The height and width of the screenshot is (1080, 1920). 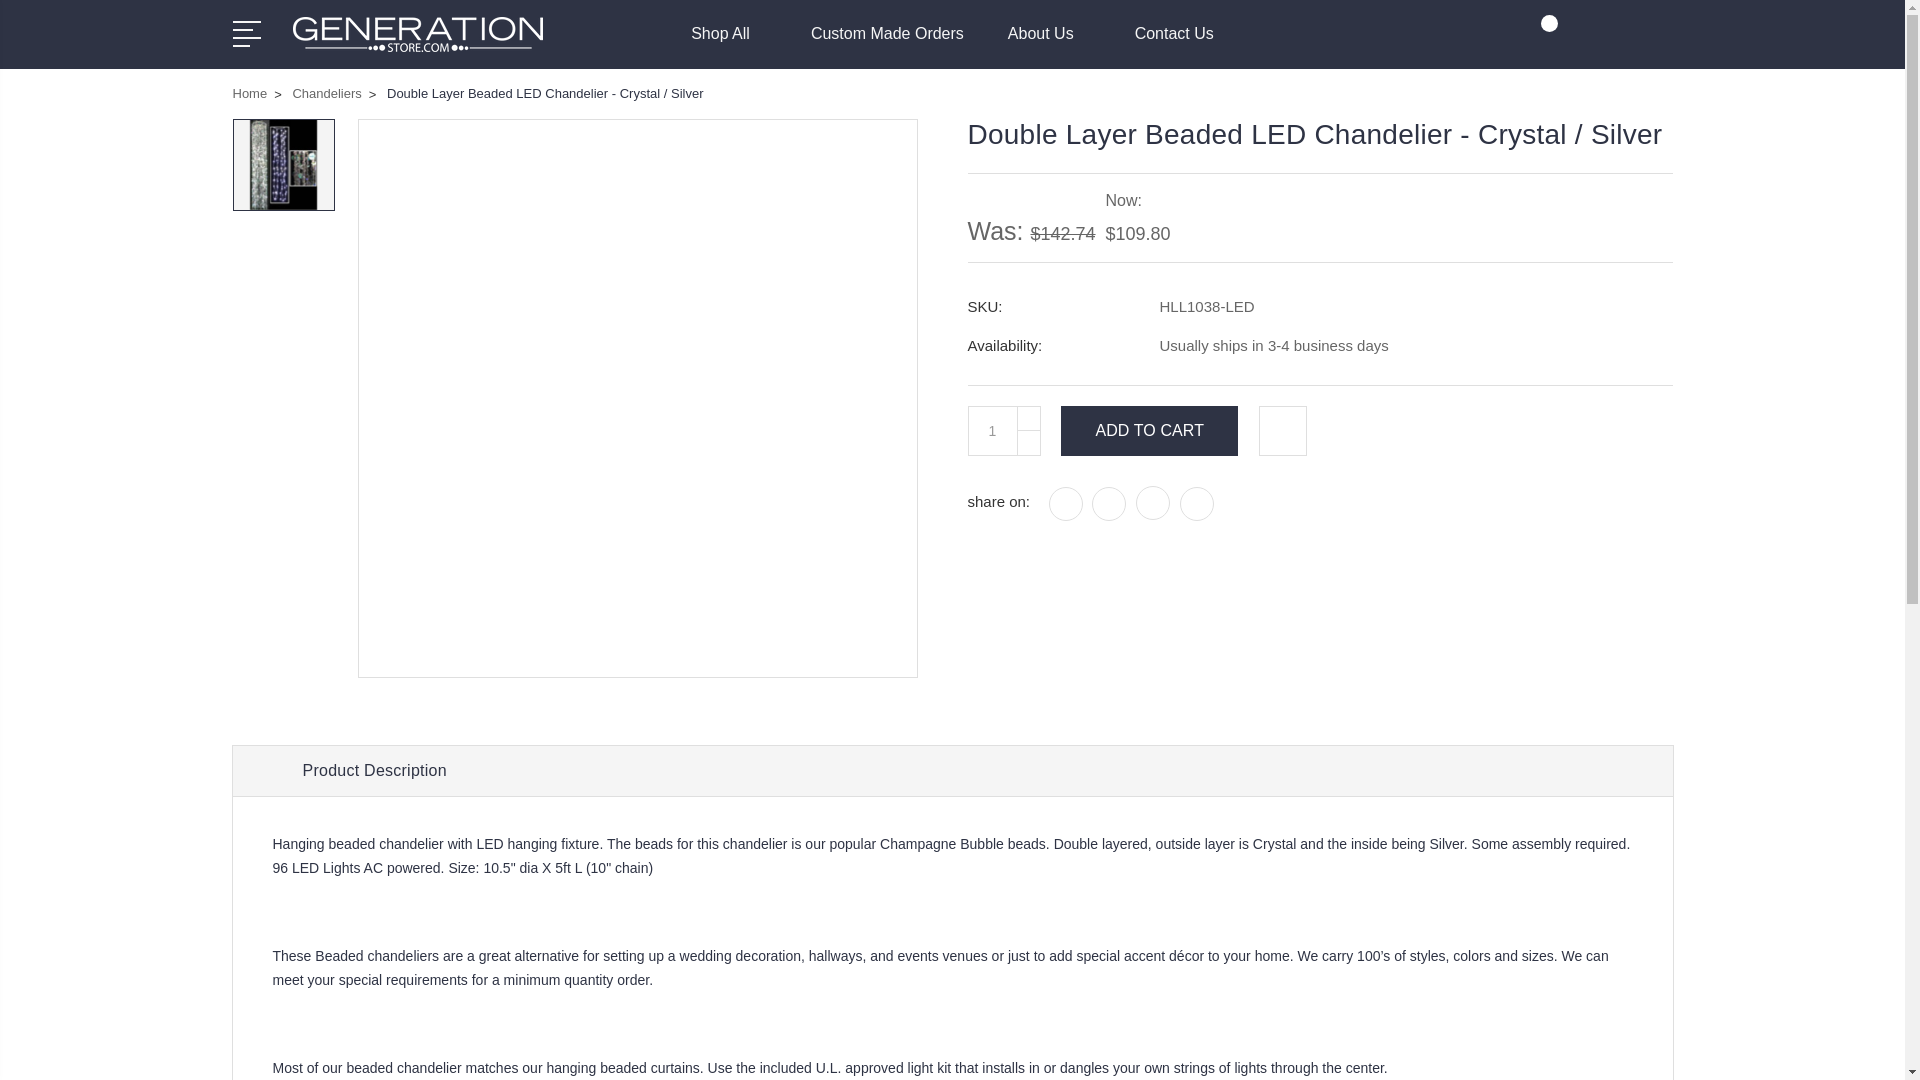 I want to click on About Us, so click(x=1049, y=46).